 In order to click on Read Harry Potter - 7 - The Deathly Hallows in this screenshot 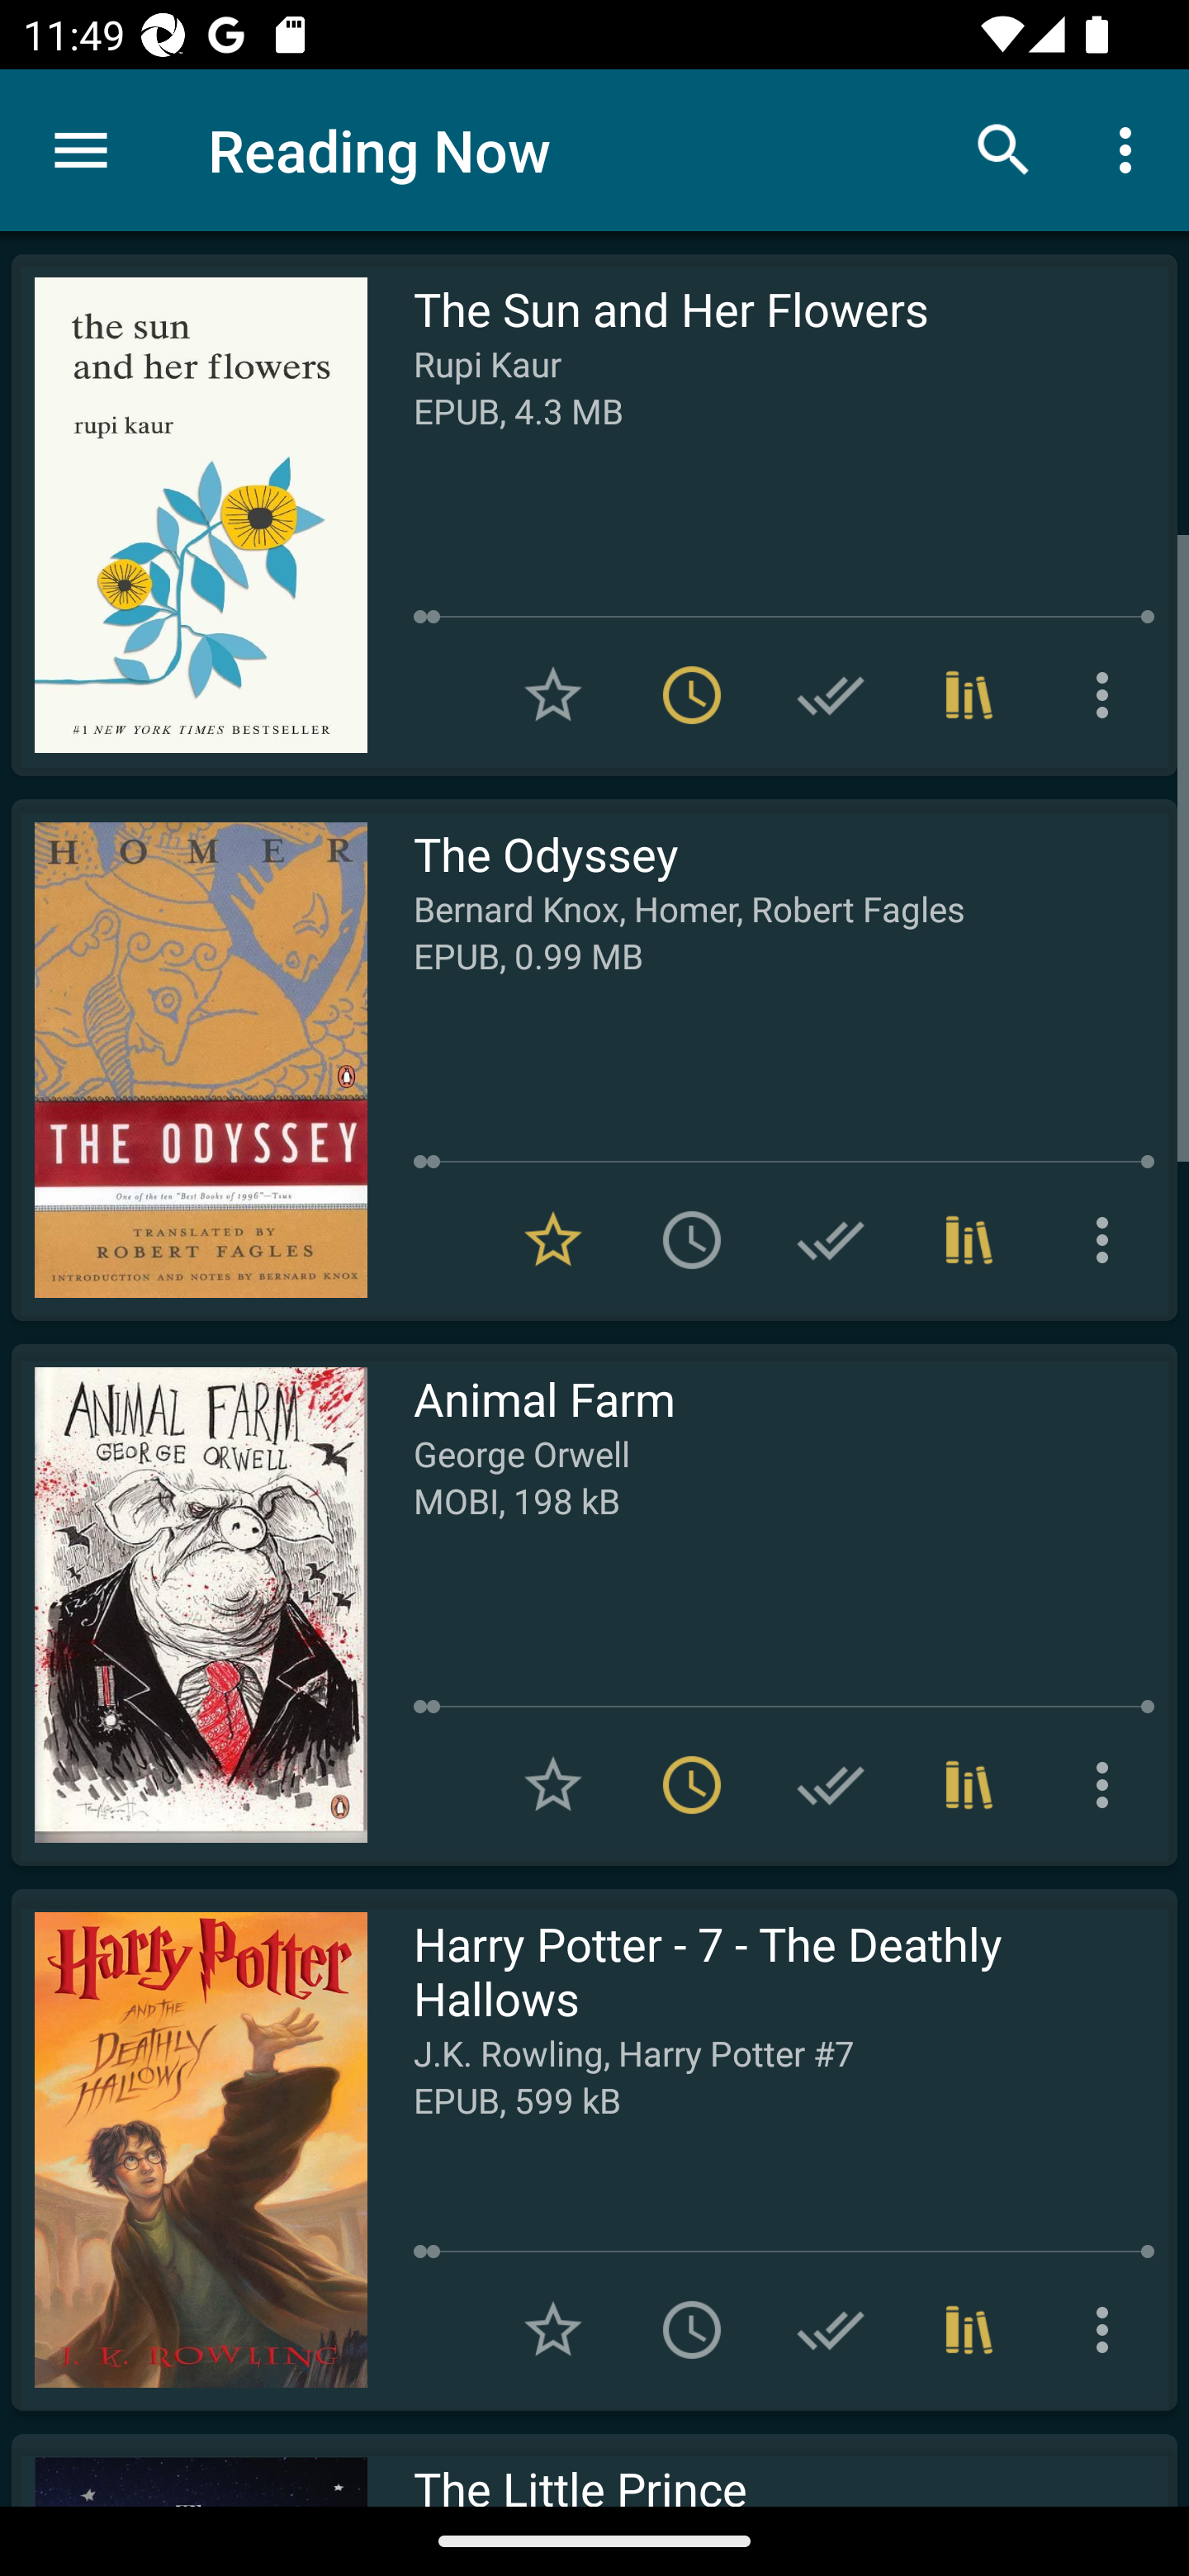, I will do `click(189, 2149)`.